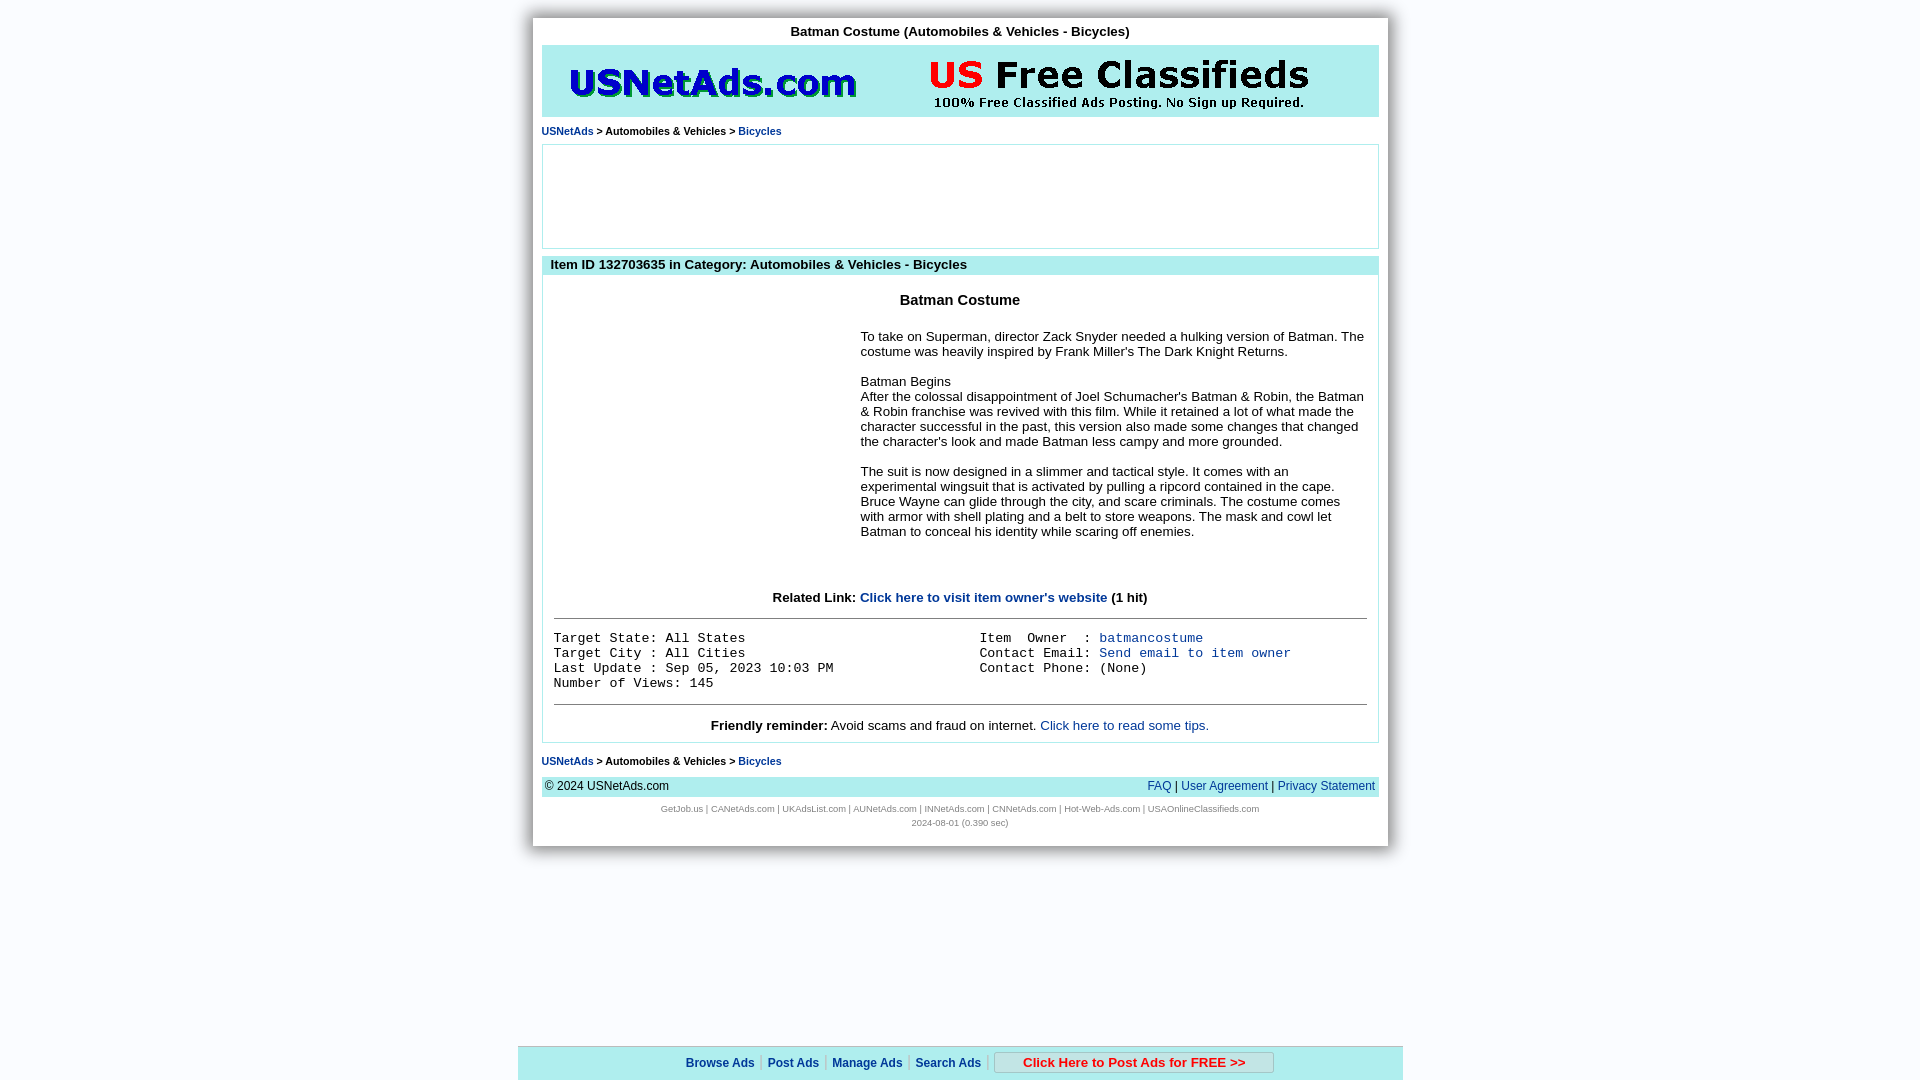 This screenshot has width=1920, height=1080. I want to click on Advertisement, so click(704, 452).